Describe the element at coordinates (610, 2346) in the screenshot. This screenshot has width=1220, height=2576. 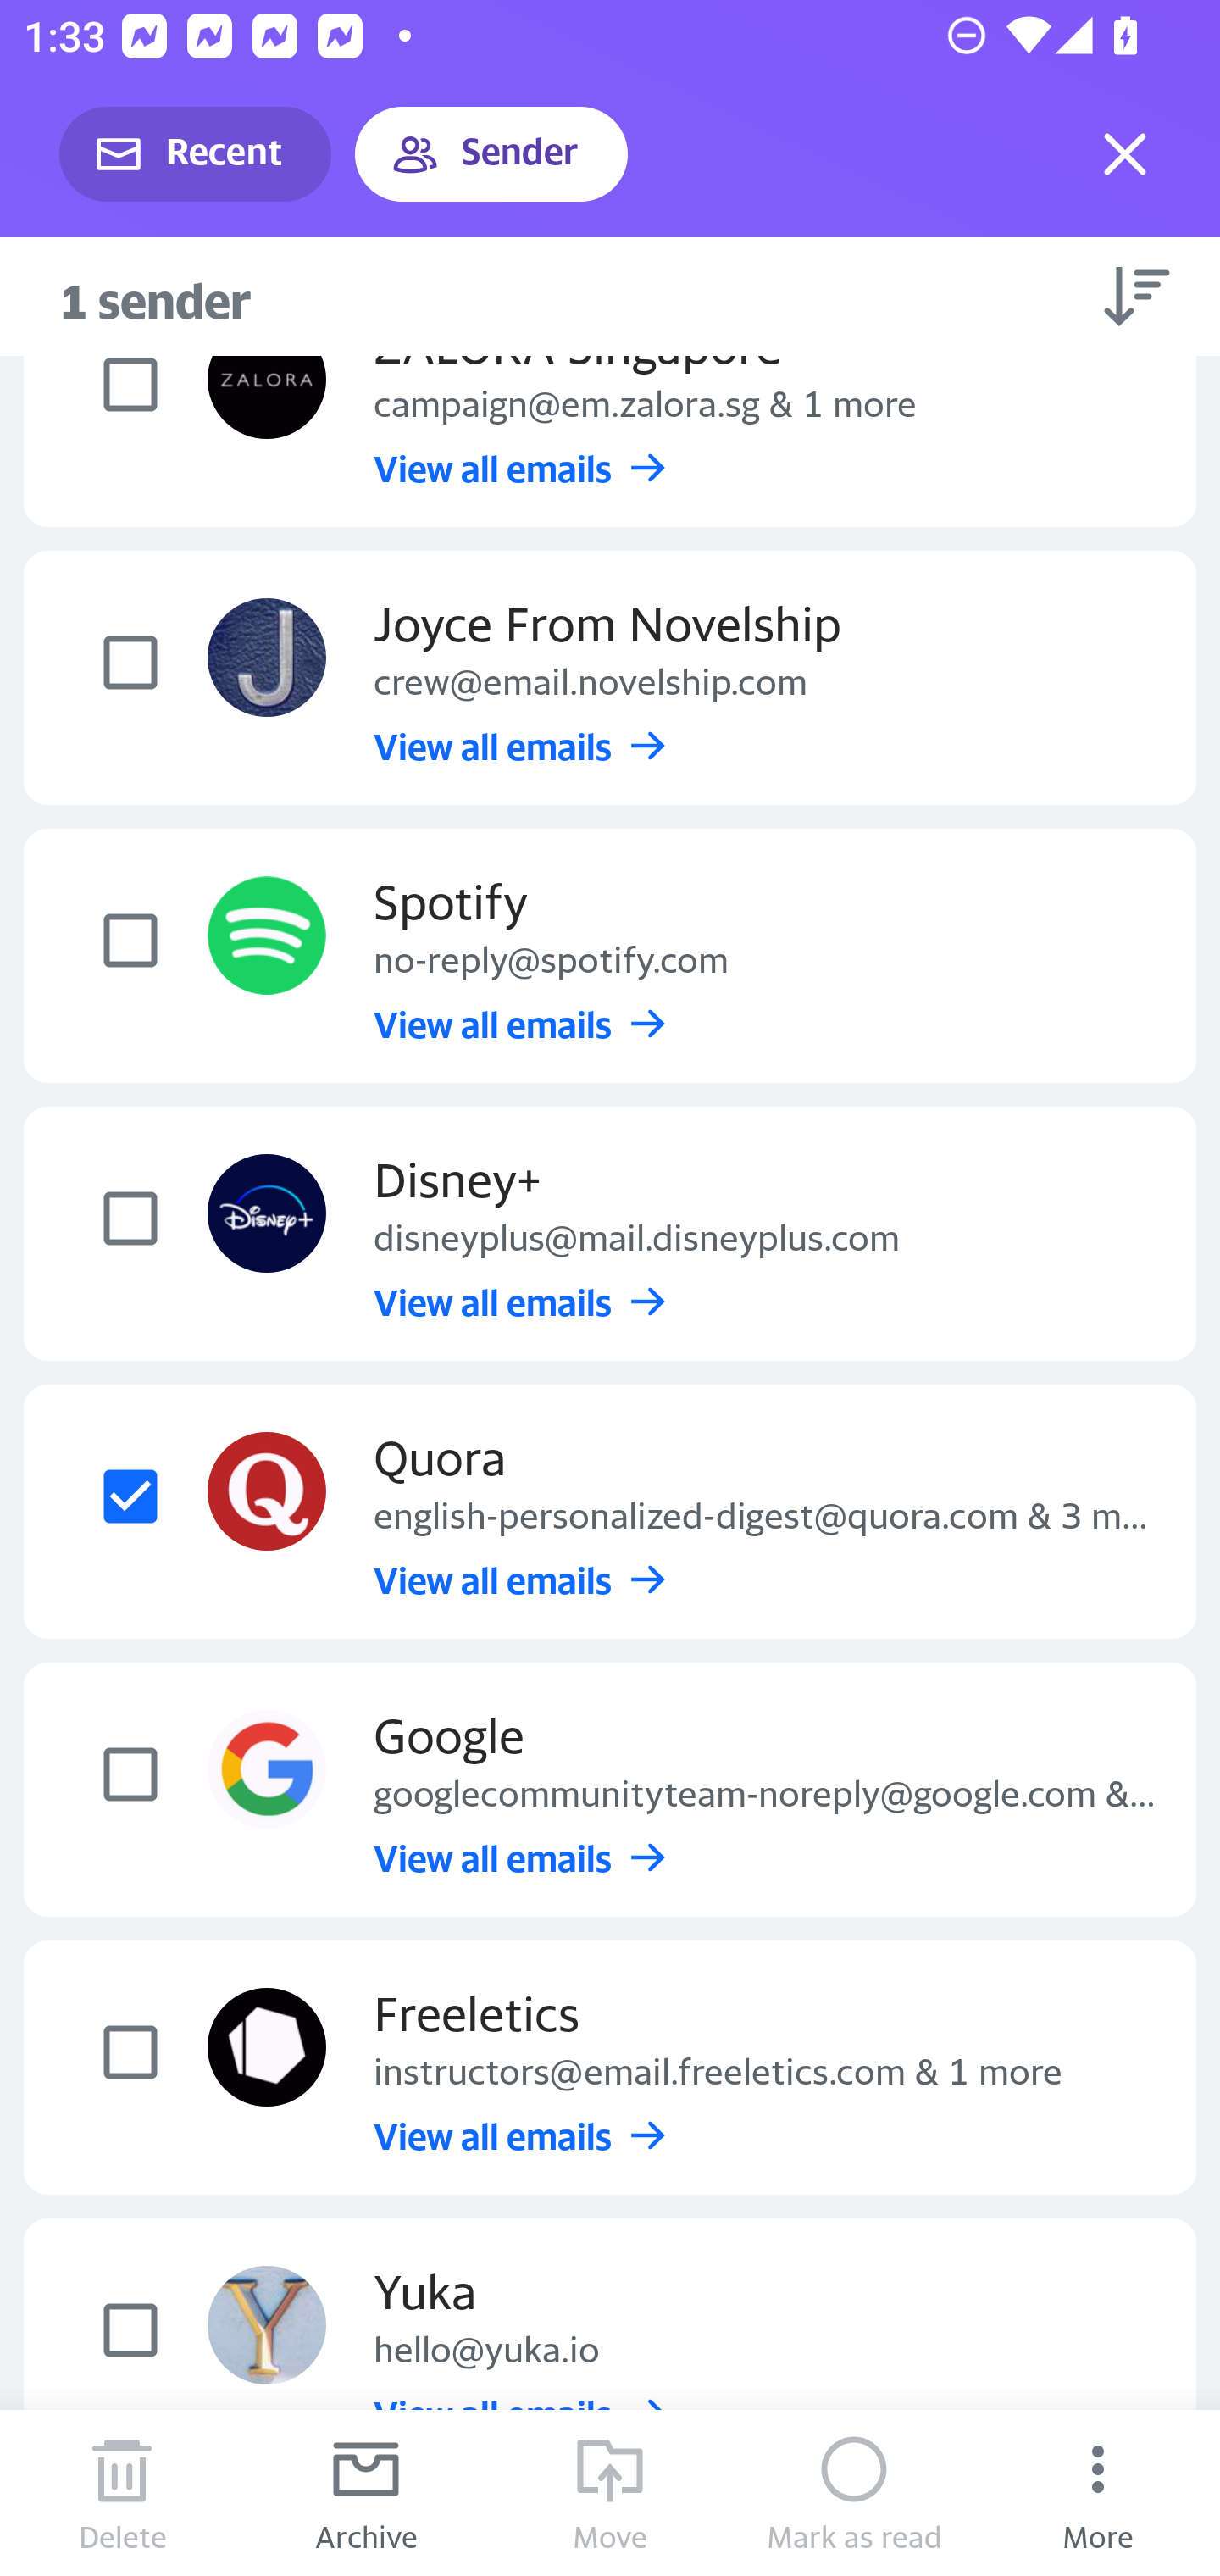
I see `Yuka hello@yuka.io View all emails` at that location.